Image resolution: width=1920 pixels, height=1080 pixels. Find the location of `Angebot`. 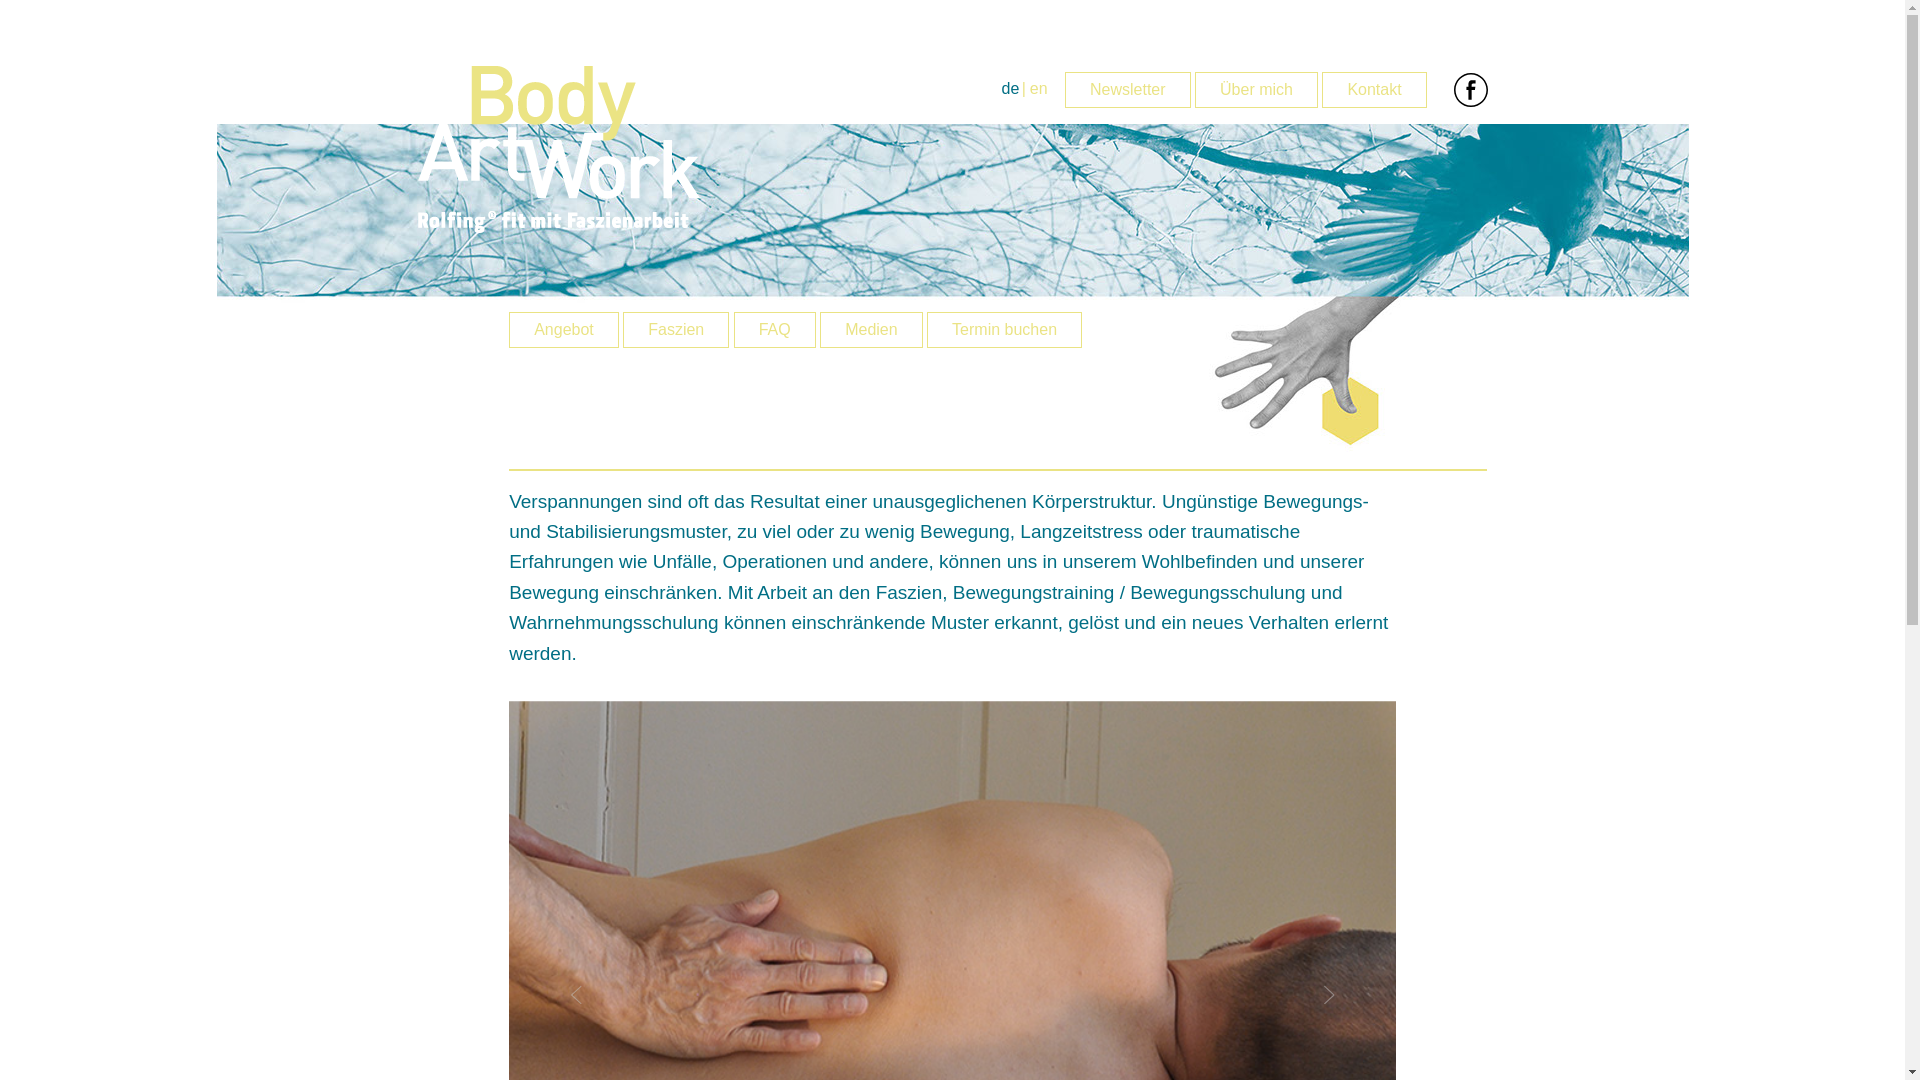

Angebot is located at coordinates (564, 330).